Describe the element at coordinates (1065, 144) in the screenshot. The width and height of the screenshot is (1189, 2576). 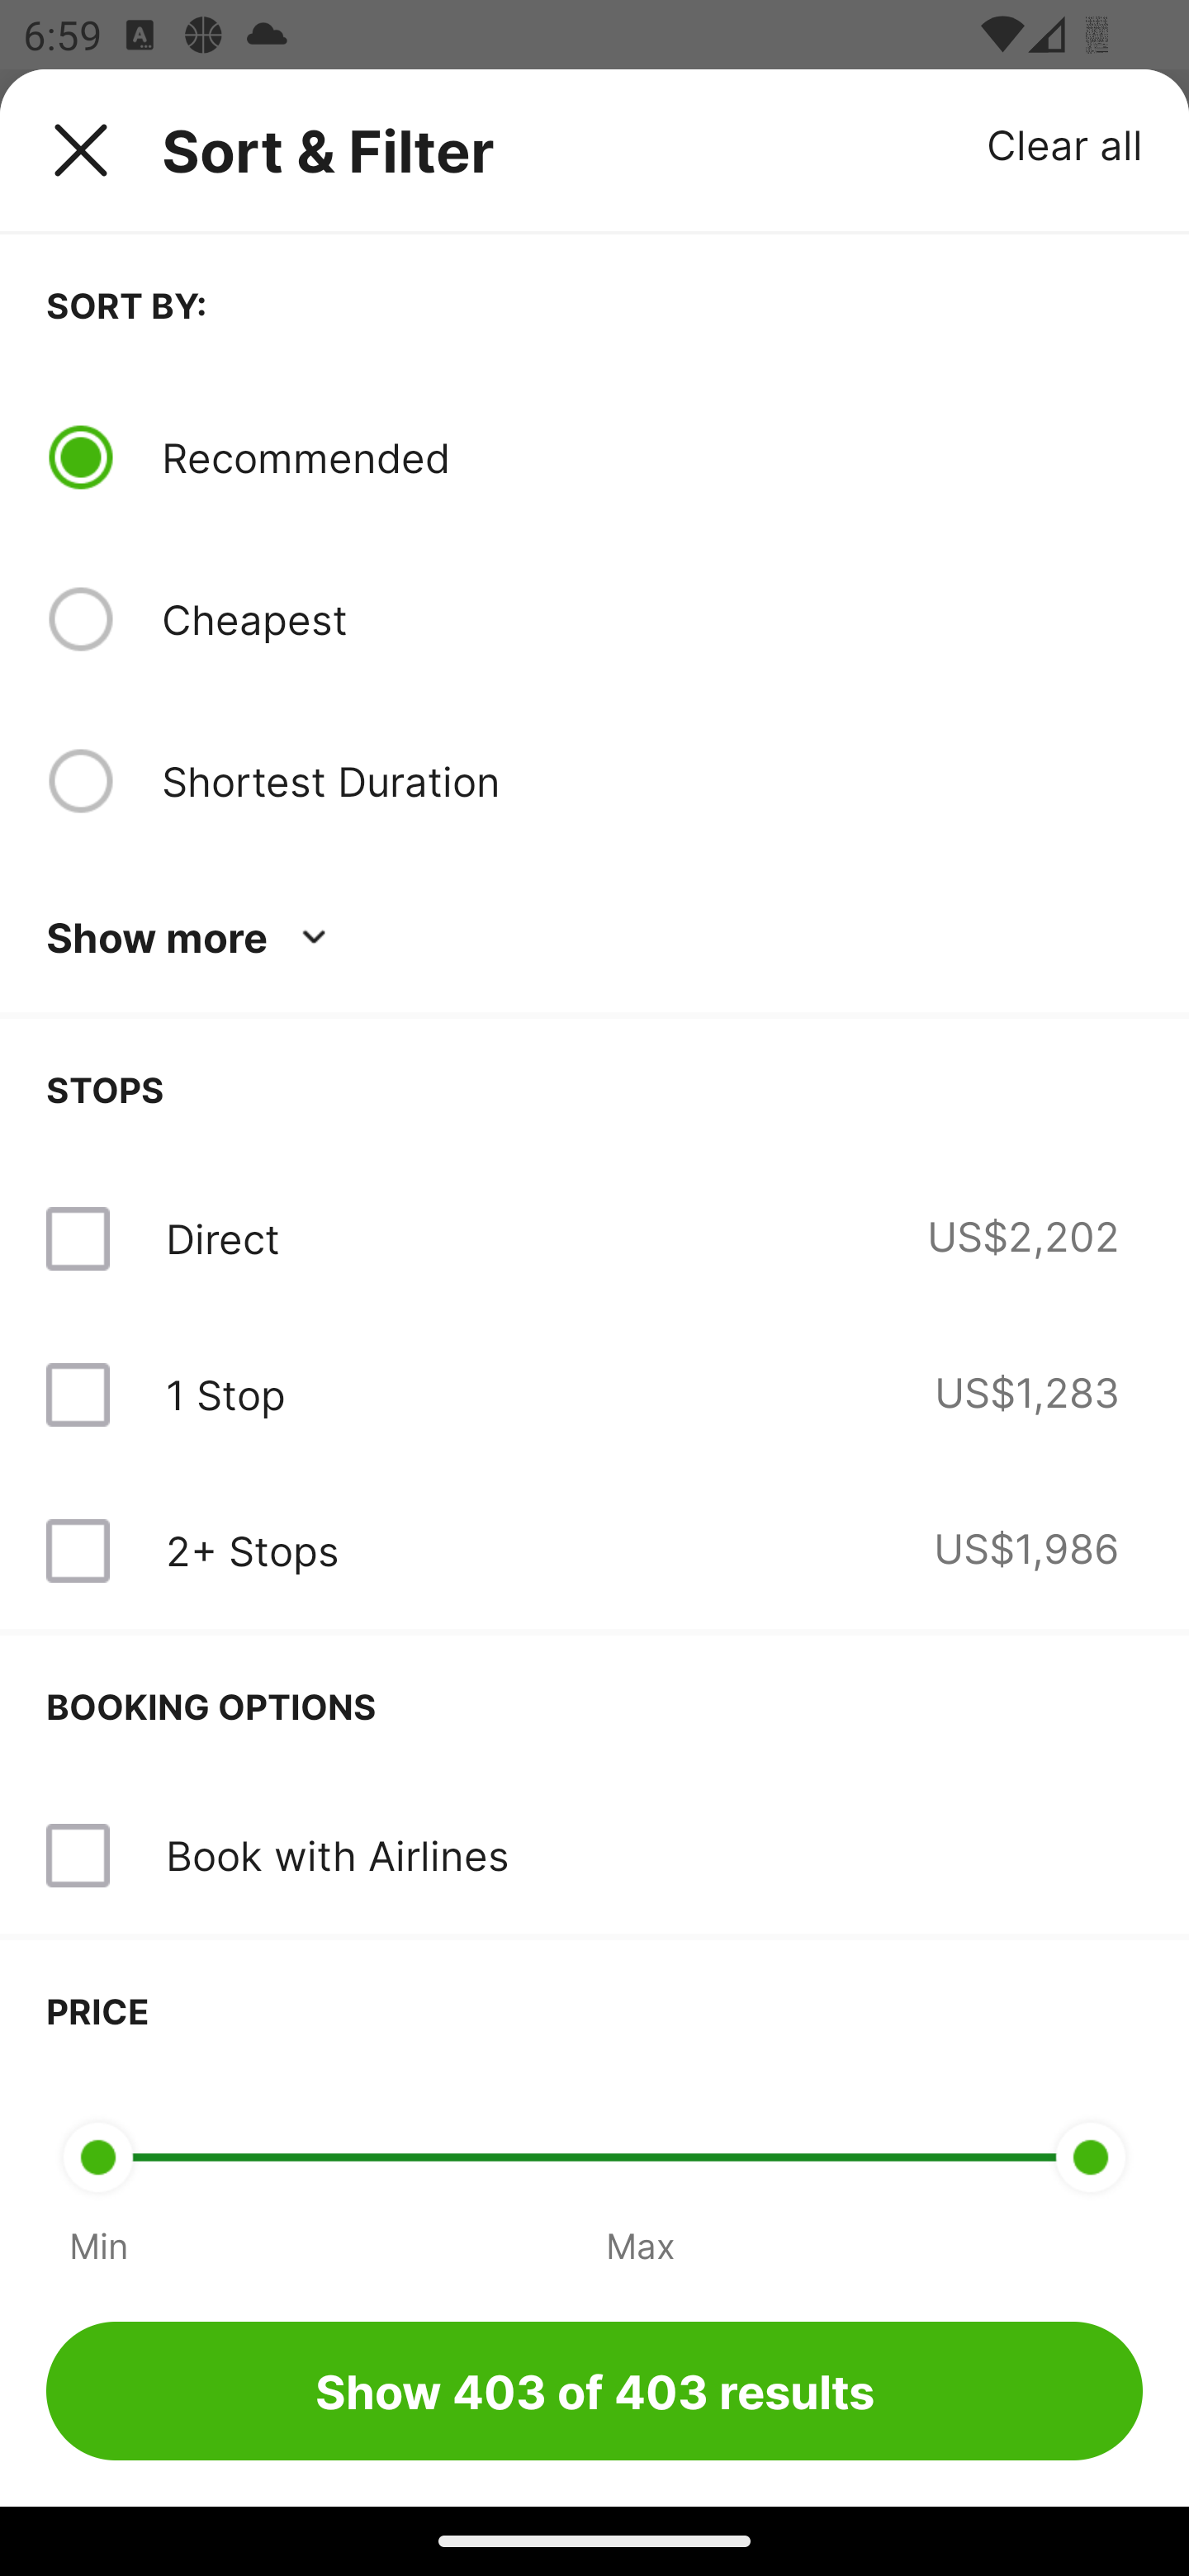
I see `Clear all` at that location.